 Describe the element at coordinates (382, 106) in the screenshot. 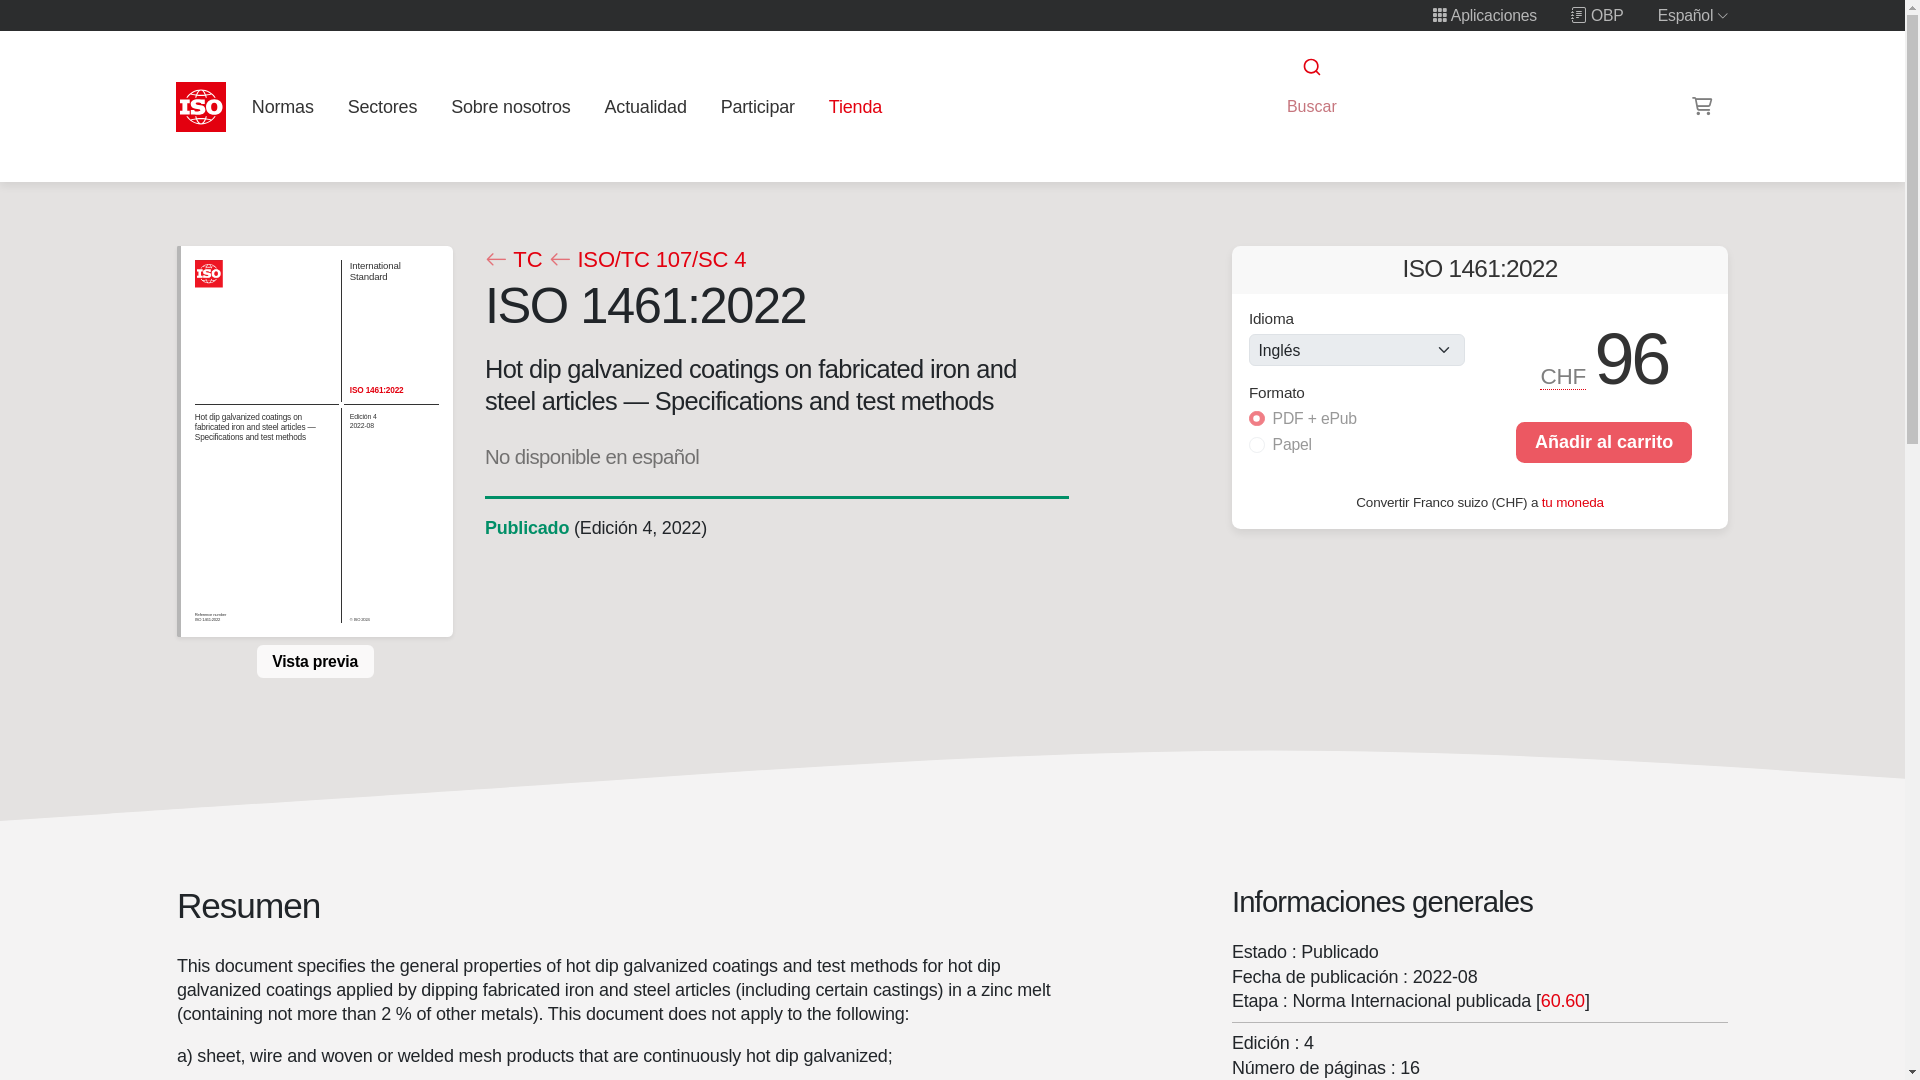

I see `Sectores` at that location.